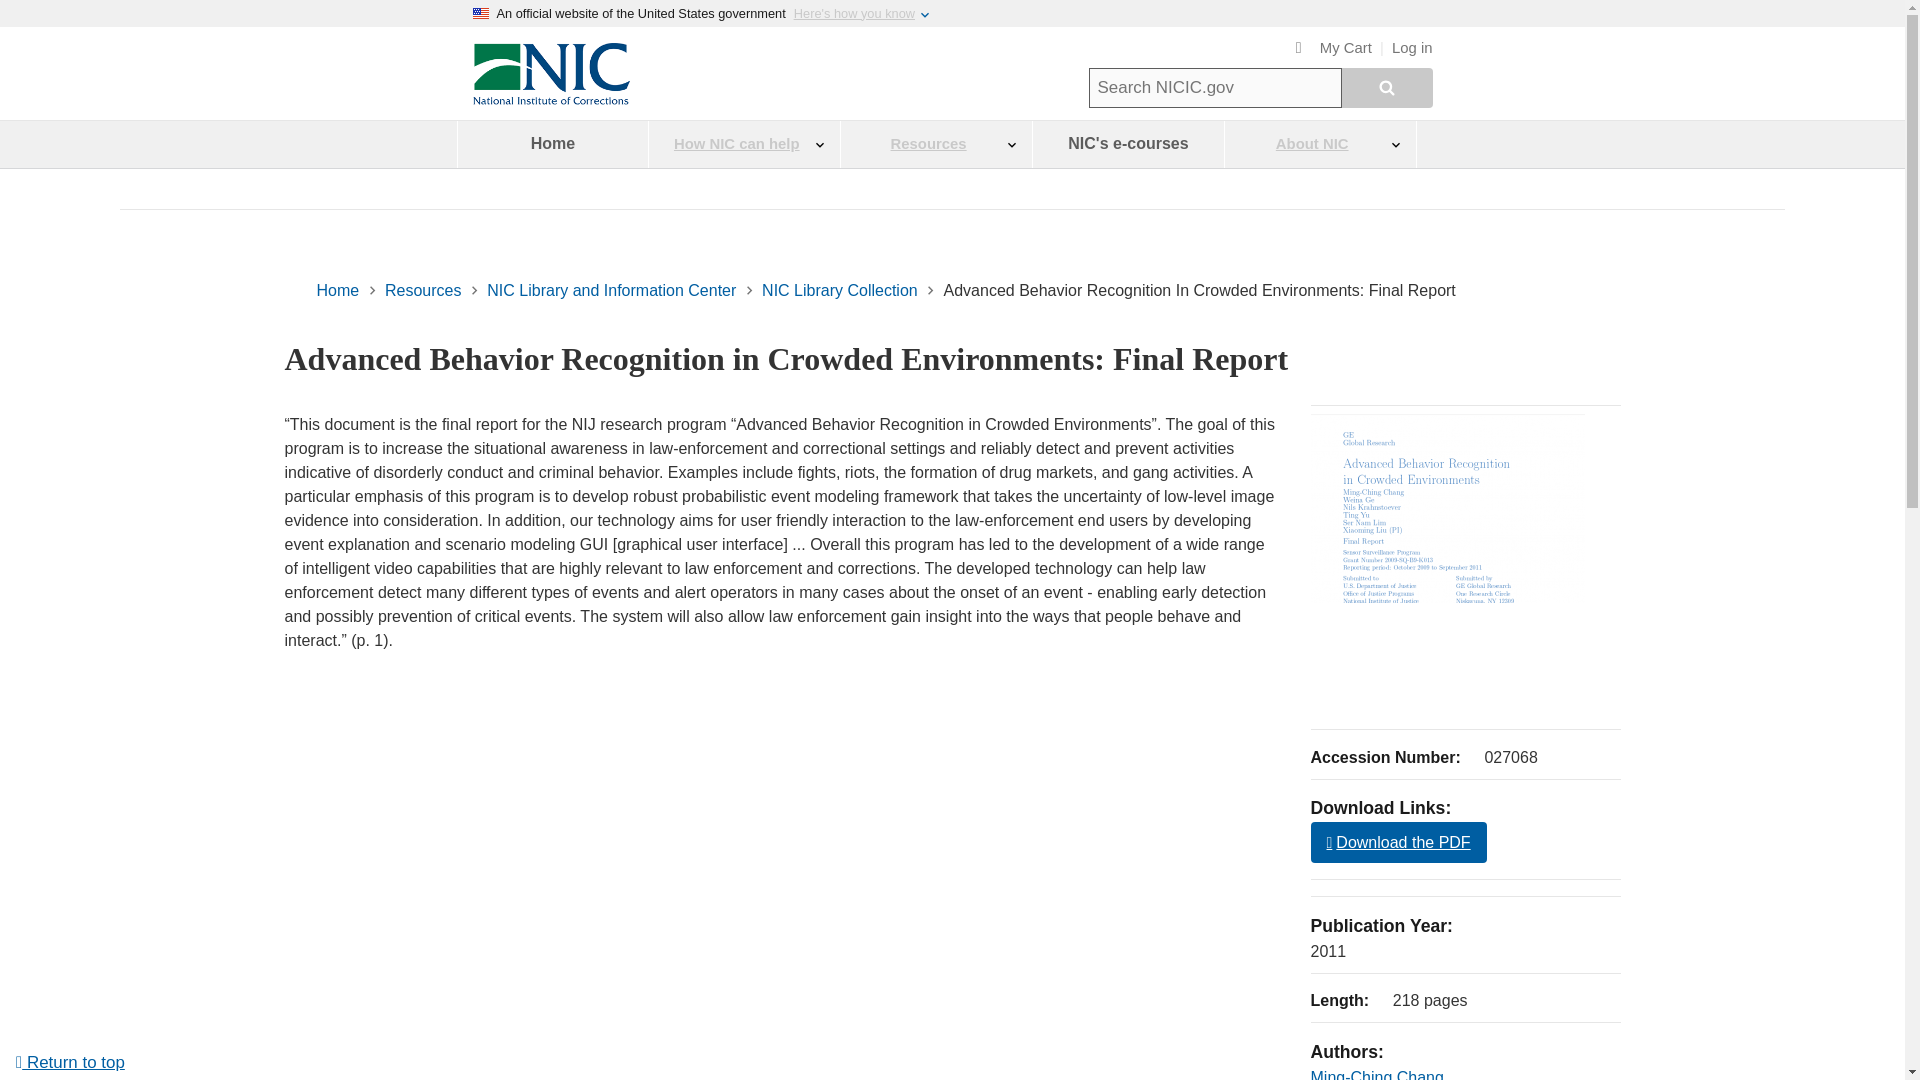 The height and width of the screenshot is (1080, 1920). I want to click on Resources, so click(422, 290).